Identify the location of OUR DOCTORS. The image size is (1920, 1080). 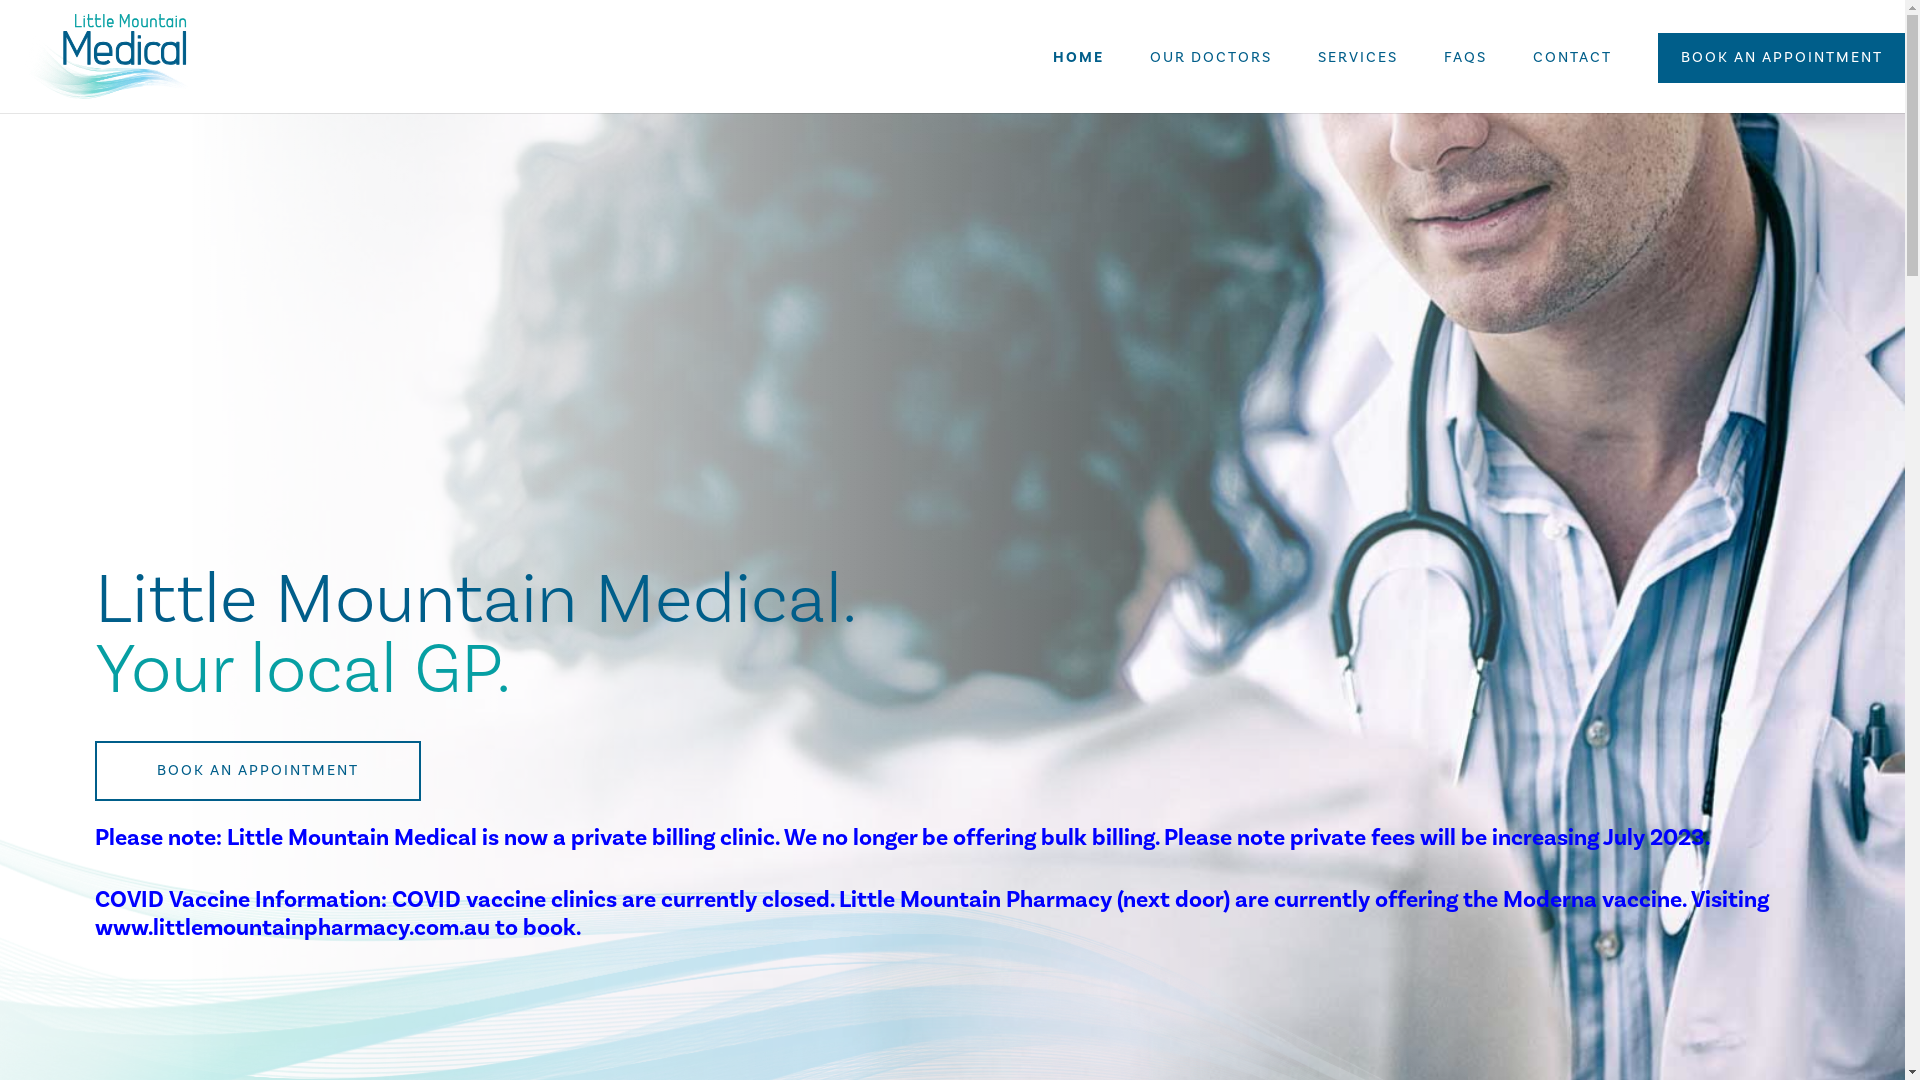
(1211, 67).